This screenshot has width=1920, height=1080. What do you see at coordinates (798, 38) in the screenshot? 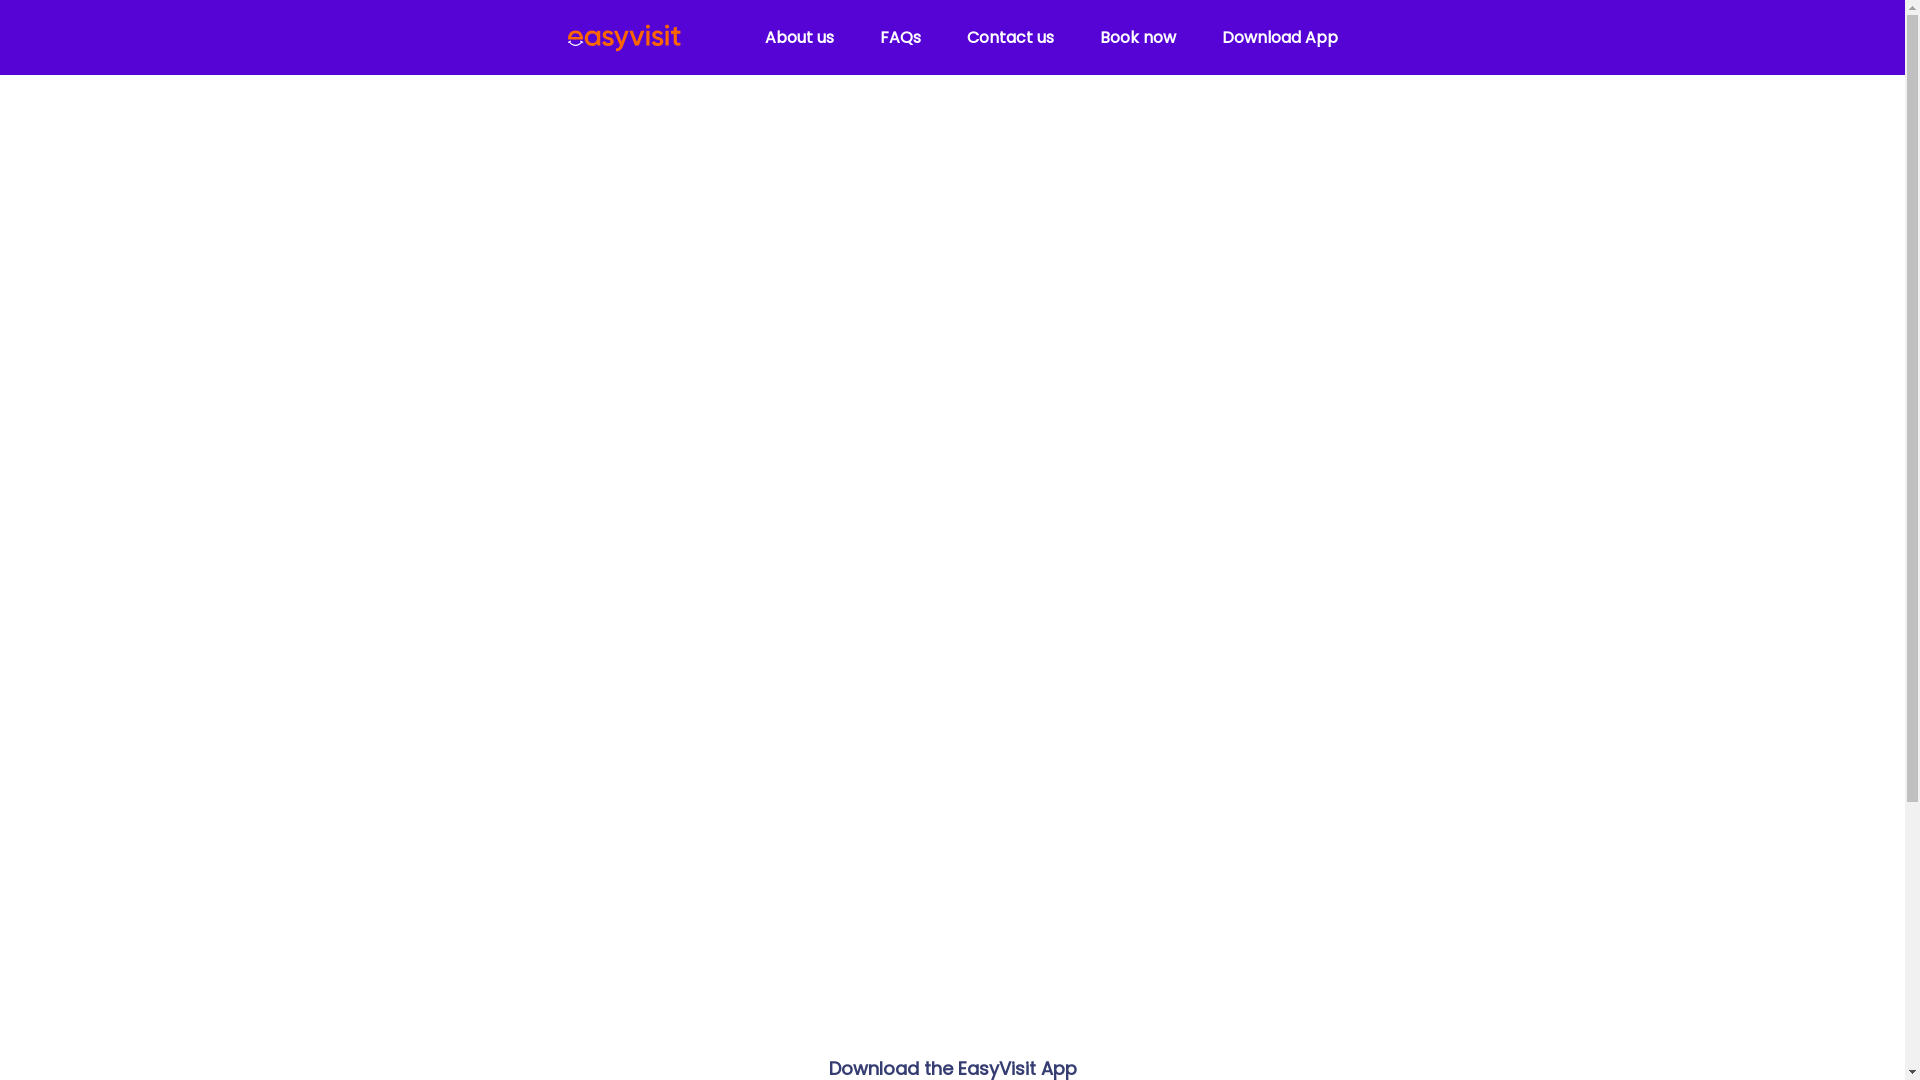
I see `About us` at bounding box center [798, 38].